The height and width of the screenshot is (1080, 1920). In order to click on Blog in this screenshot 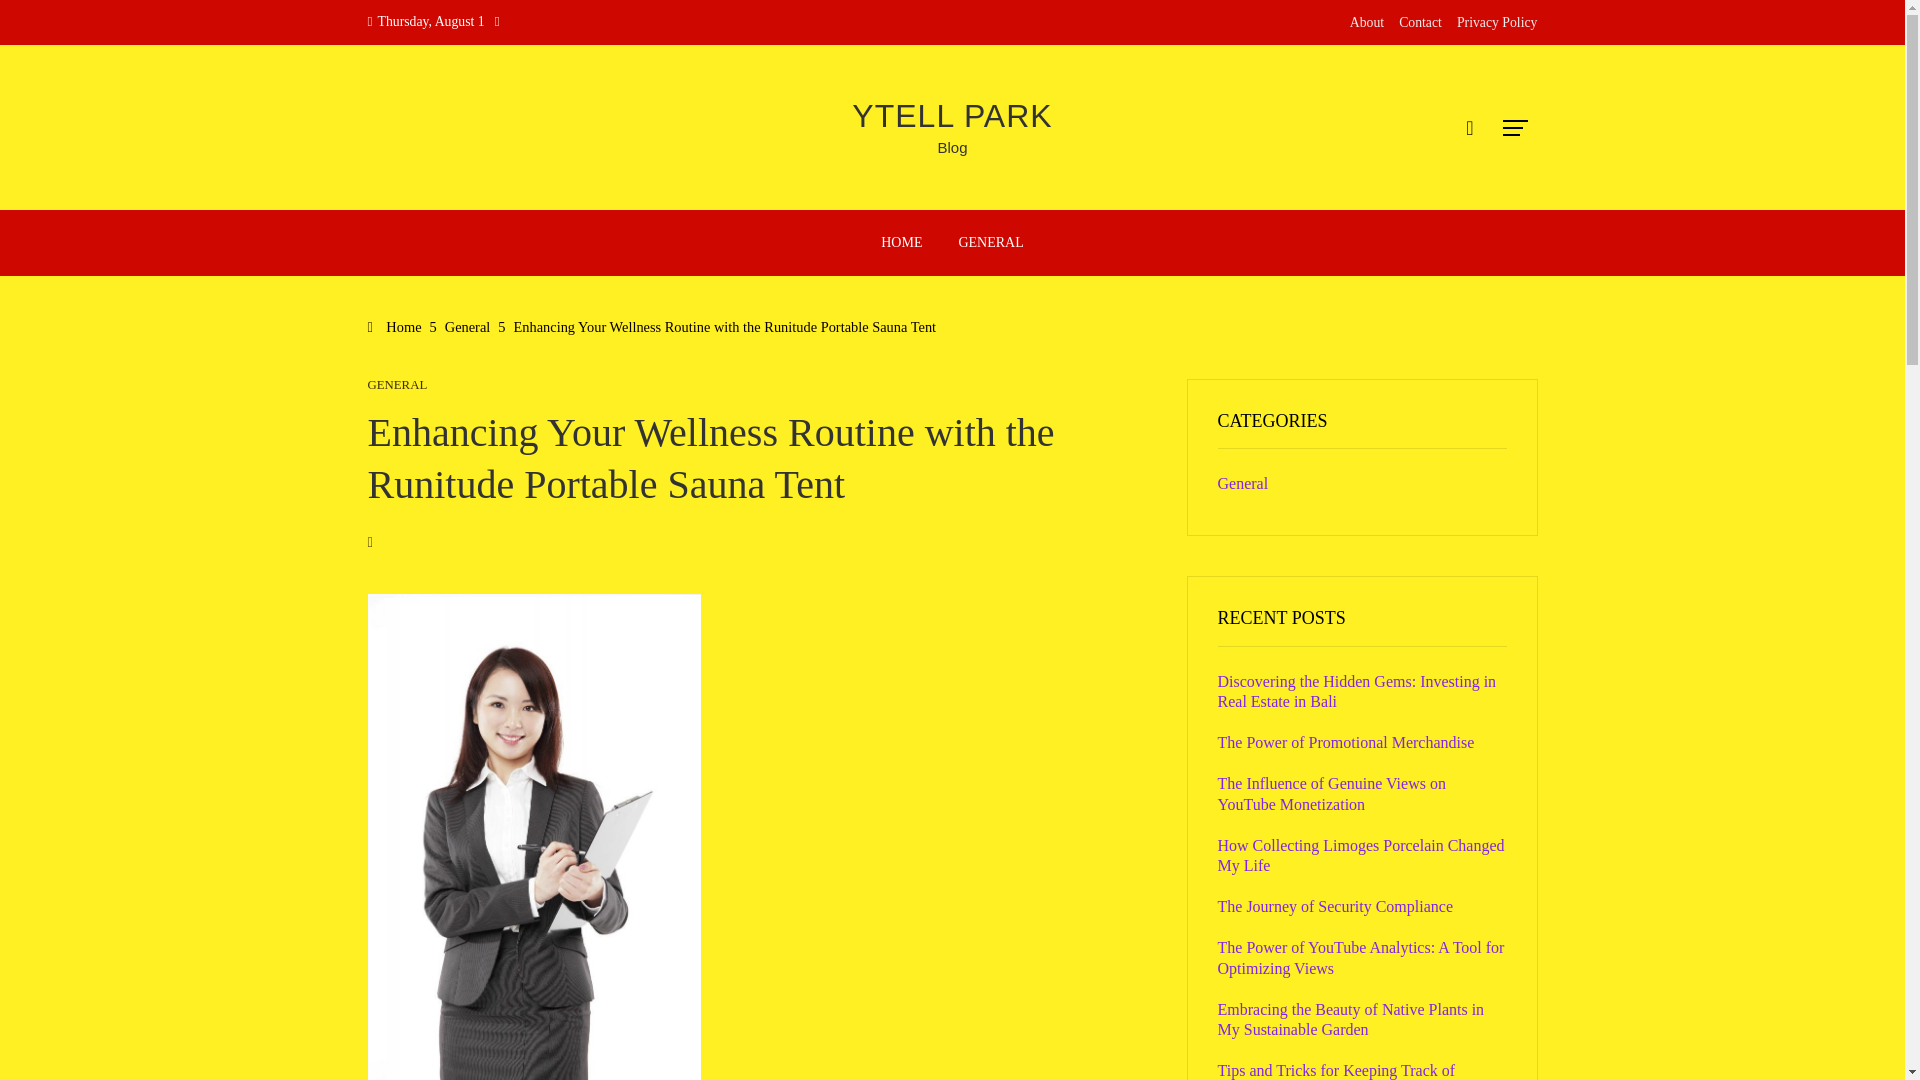, I will do `click(952, 147)`.